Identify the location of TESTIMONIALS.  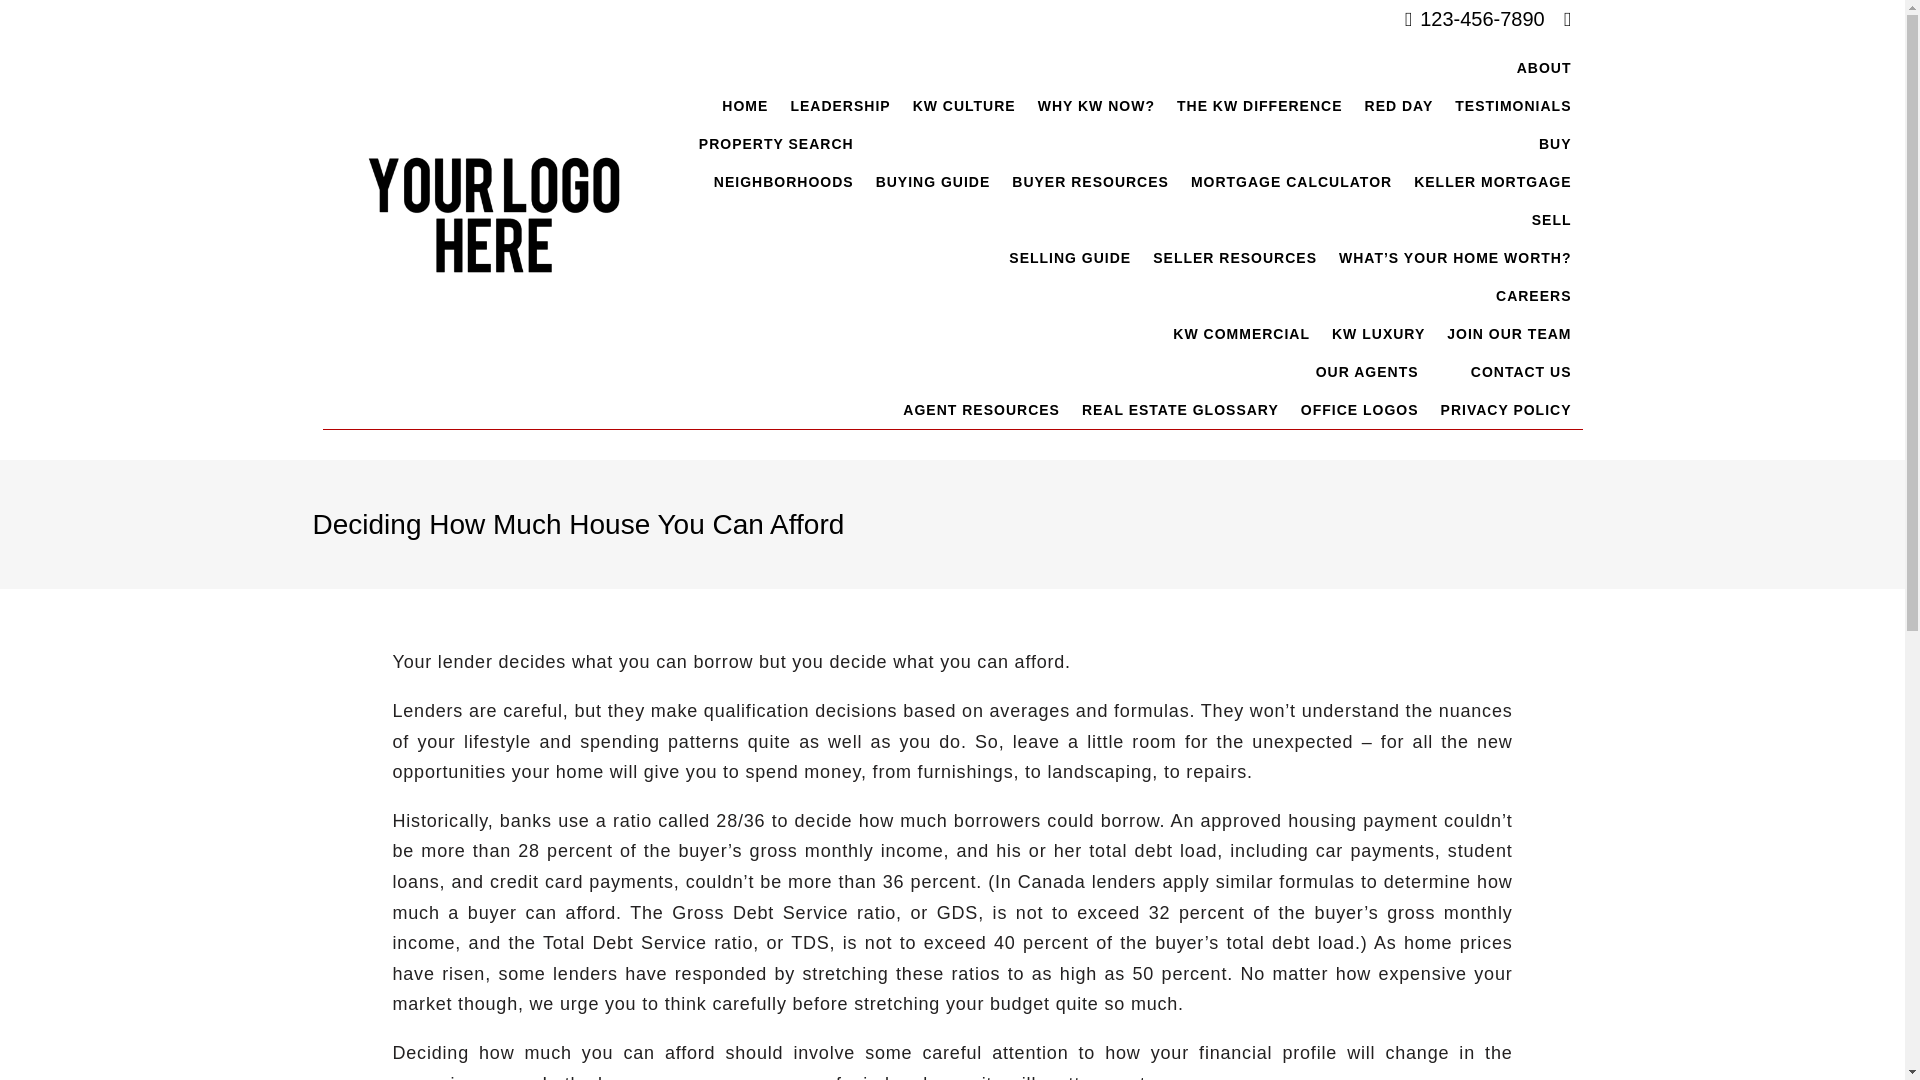
(1512, 106).